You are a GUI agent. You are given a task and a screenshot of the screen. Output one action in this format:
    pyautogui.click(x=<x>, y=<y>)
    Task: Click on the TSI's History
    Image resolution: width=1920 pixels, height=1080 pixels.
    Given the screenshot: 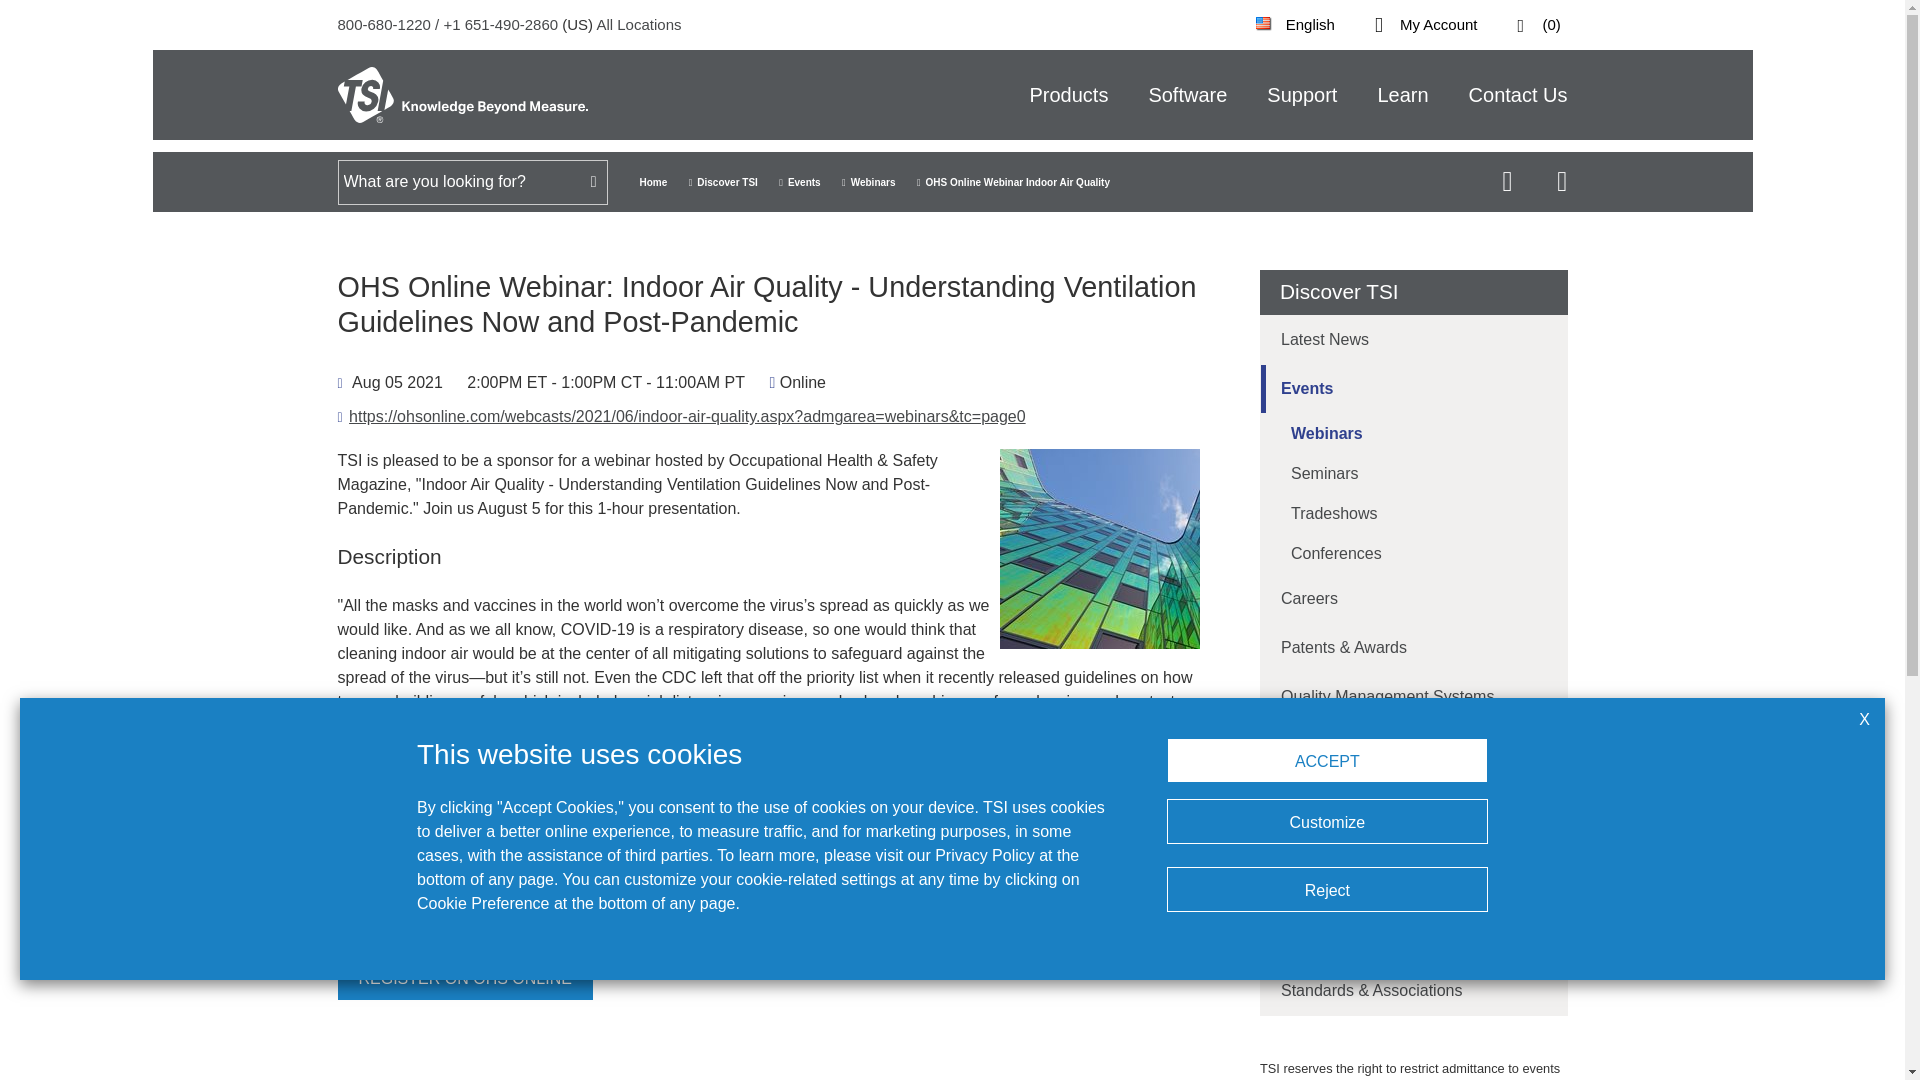 What is the action you would take?
    pyautogui.click(x=1414, y=794)
    